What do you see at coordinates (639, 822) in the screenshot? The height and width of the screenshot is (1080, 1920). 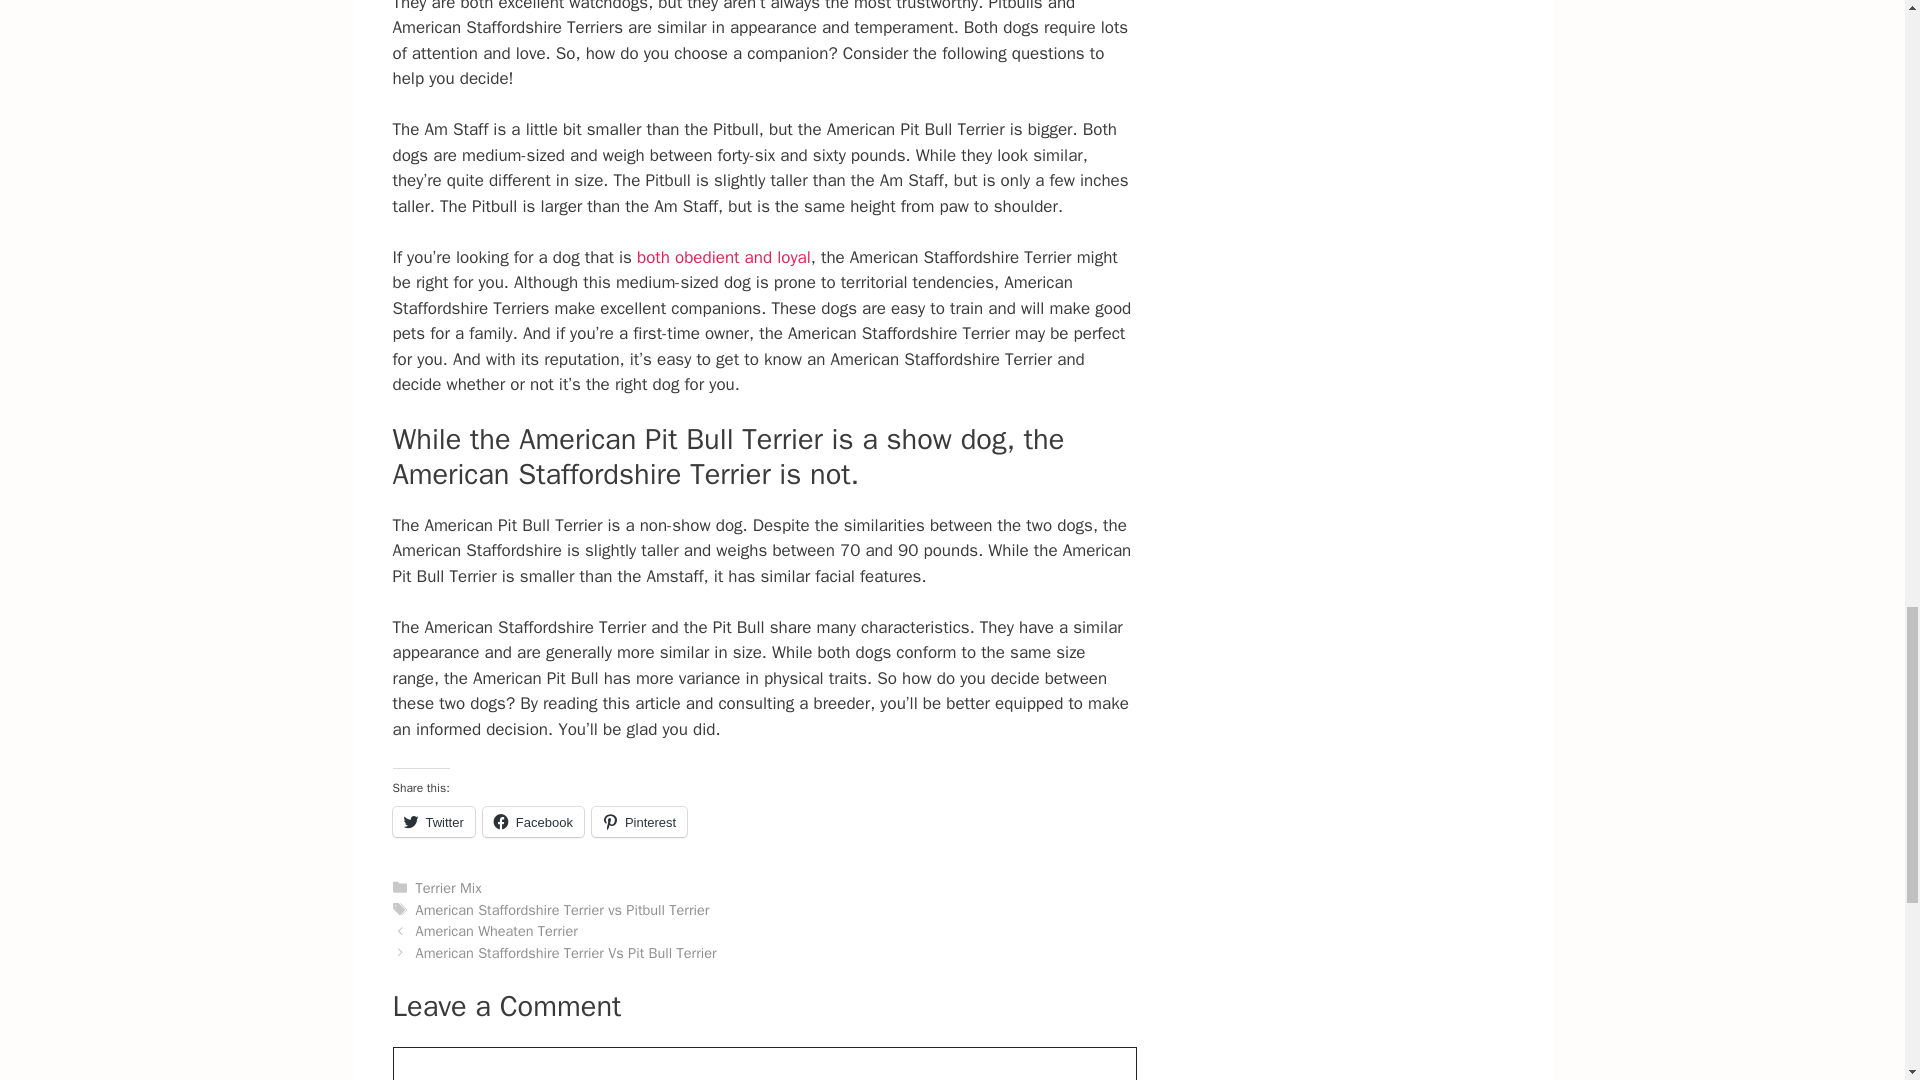 I see `Click to share on Pinterest` at bounding box center [639, 822].